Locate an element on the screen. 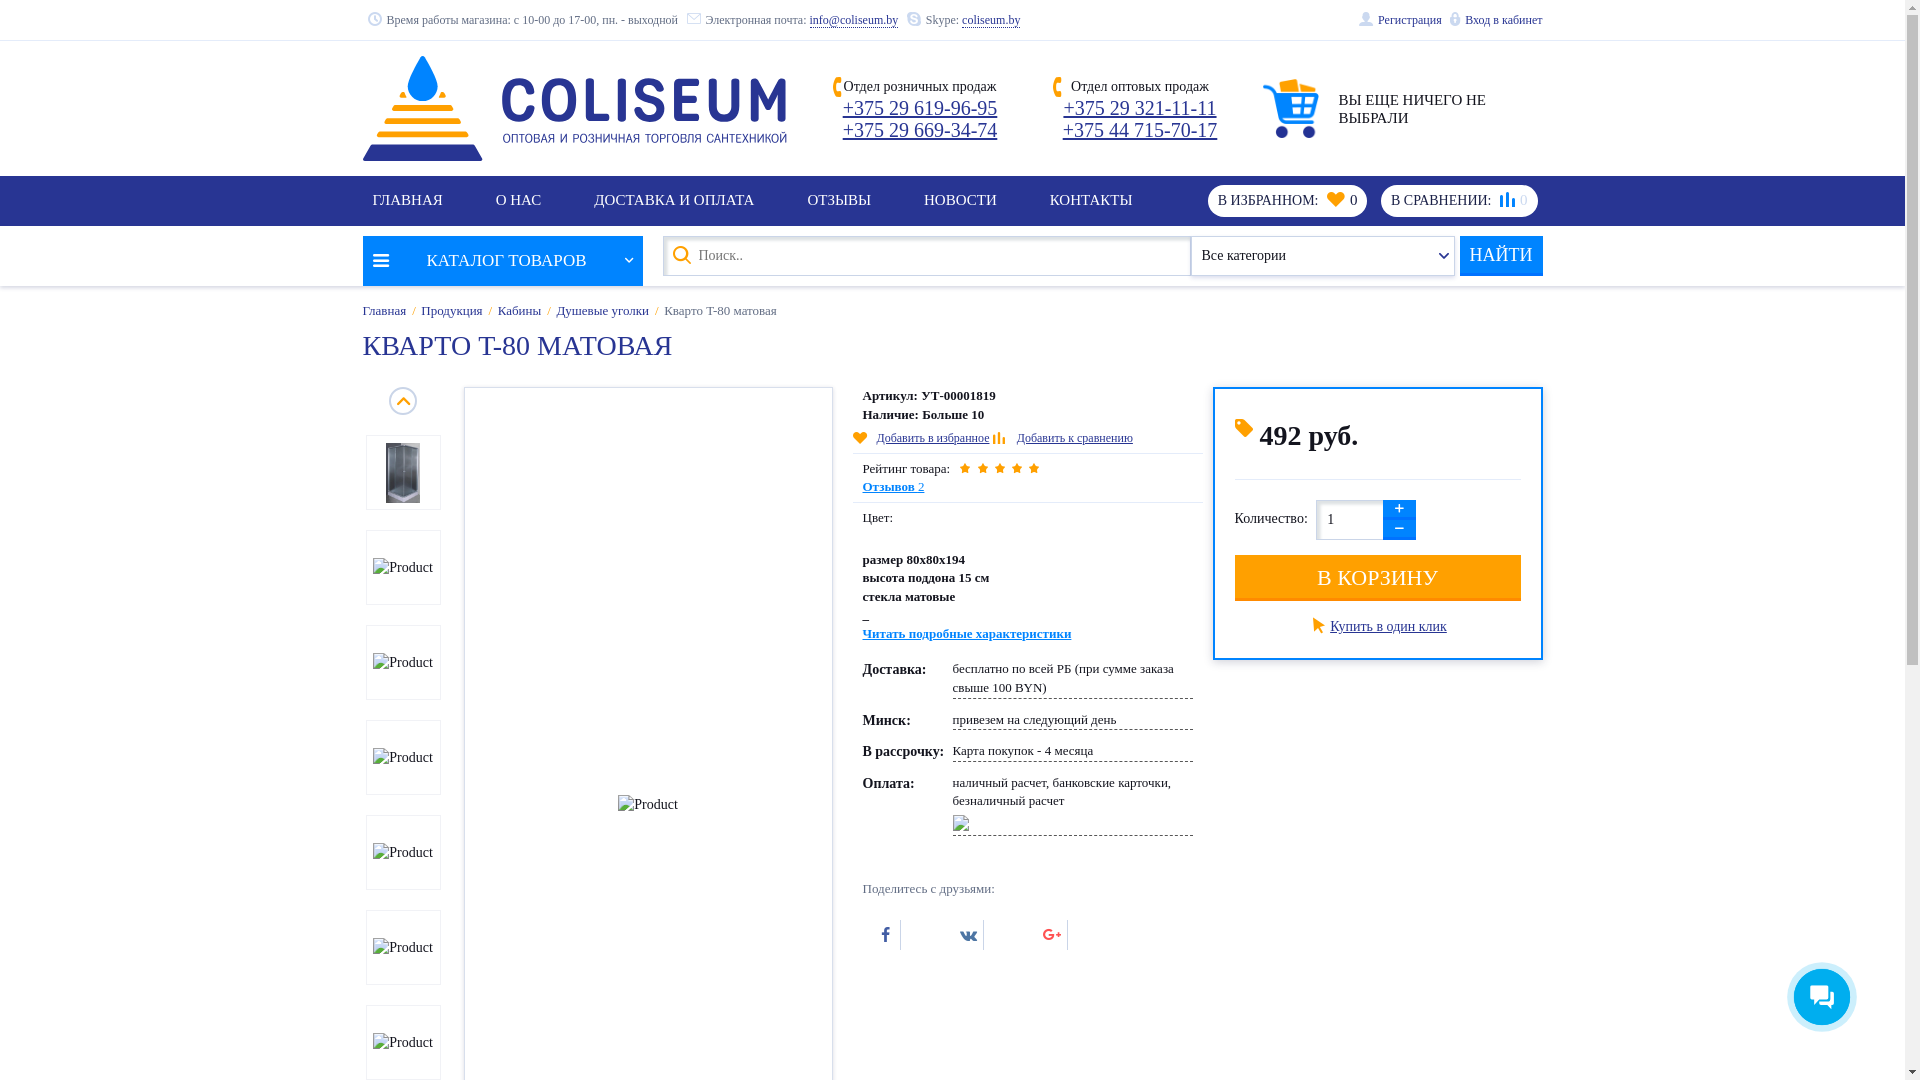  +375 29 619-96-95 is located at coordinates (920, 108).